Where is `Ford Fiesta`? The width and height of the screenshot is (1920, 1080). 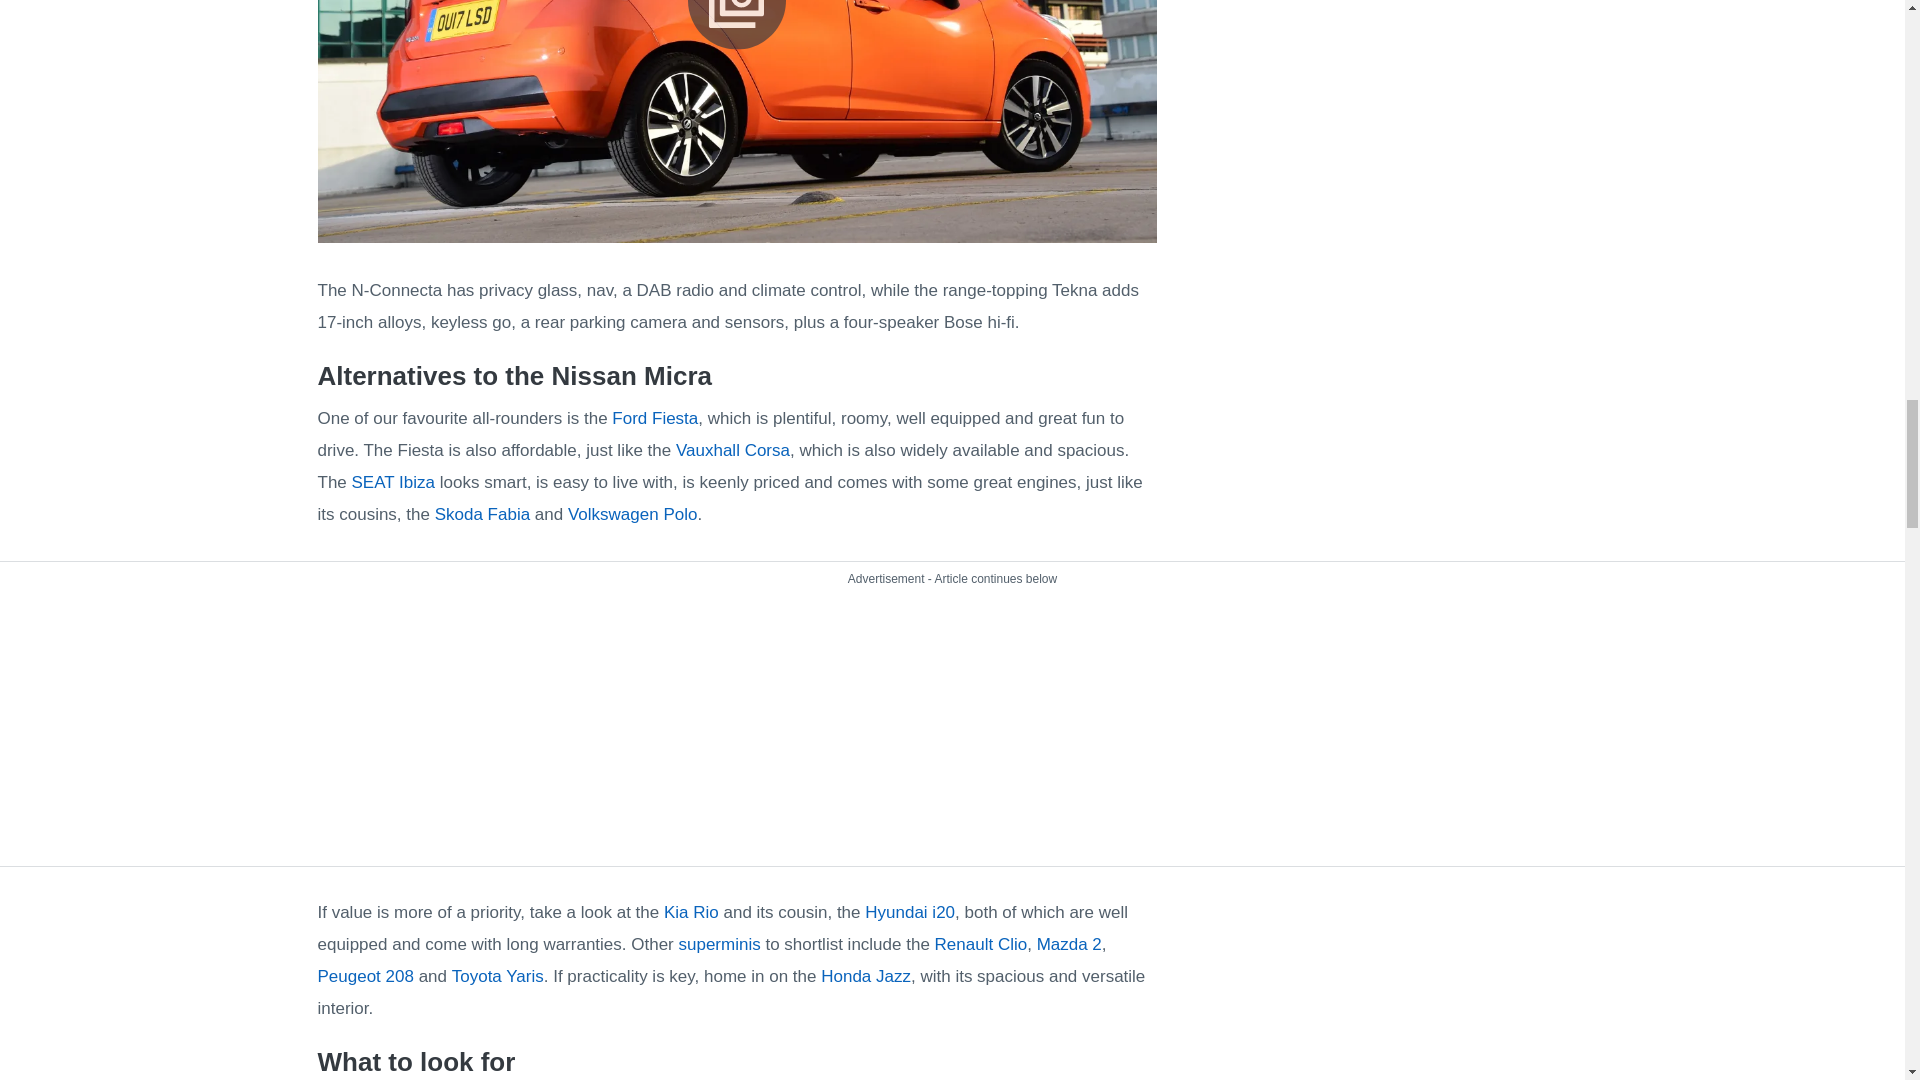
Ford Fiesta is located at coordinates (655, 418).